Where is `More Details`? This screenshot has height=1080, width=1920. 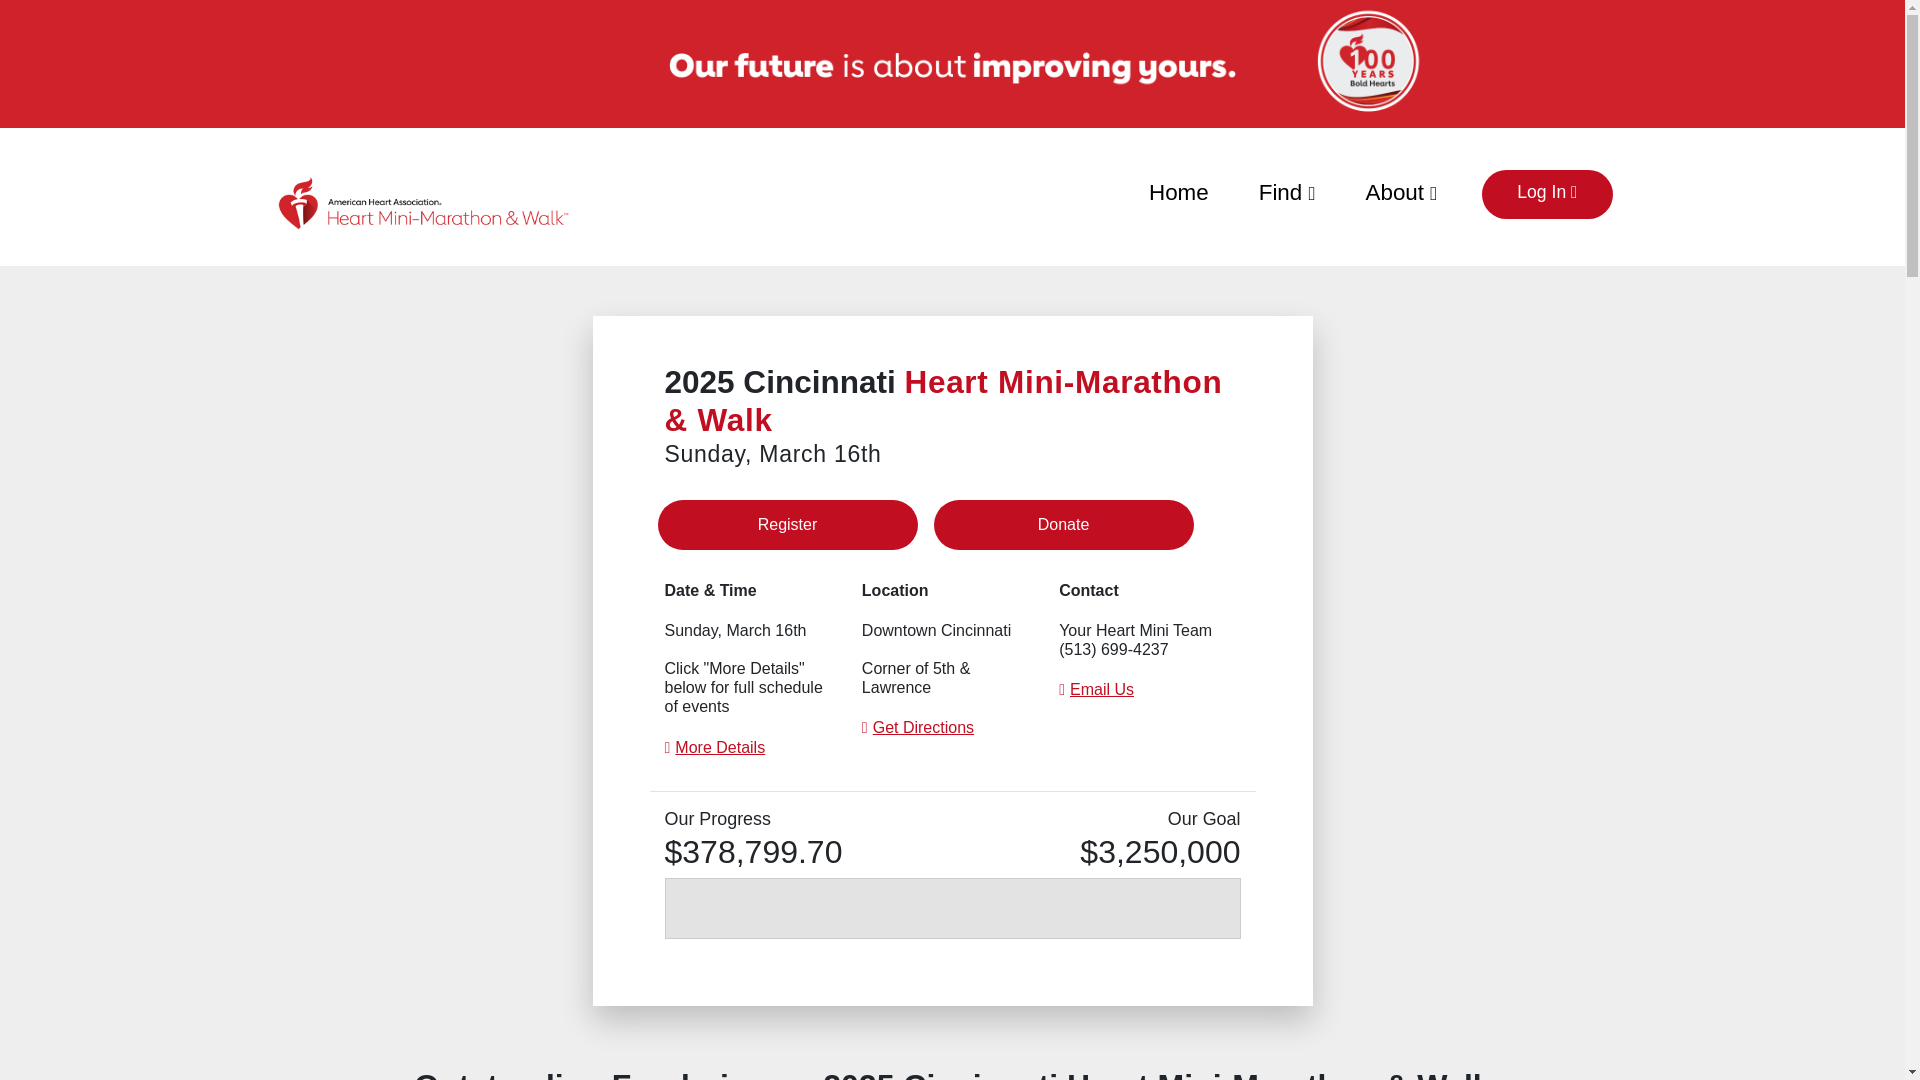
More Details is located at coordinates (720, 747).